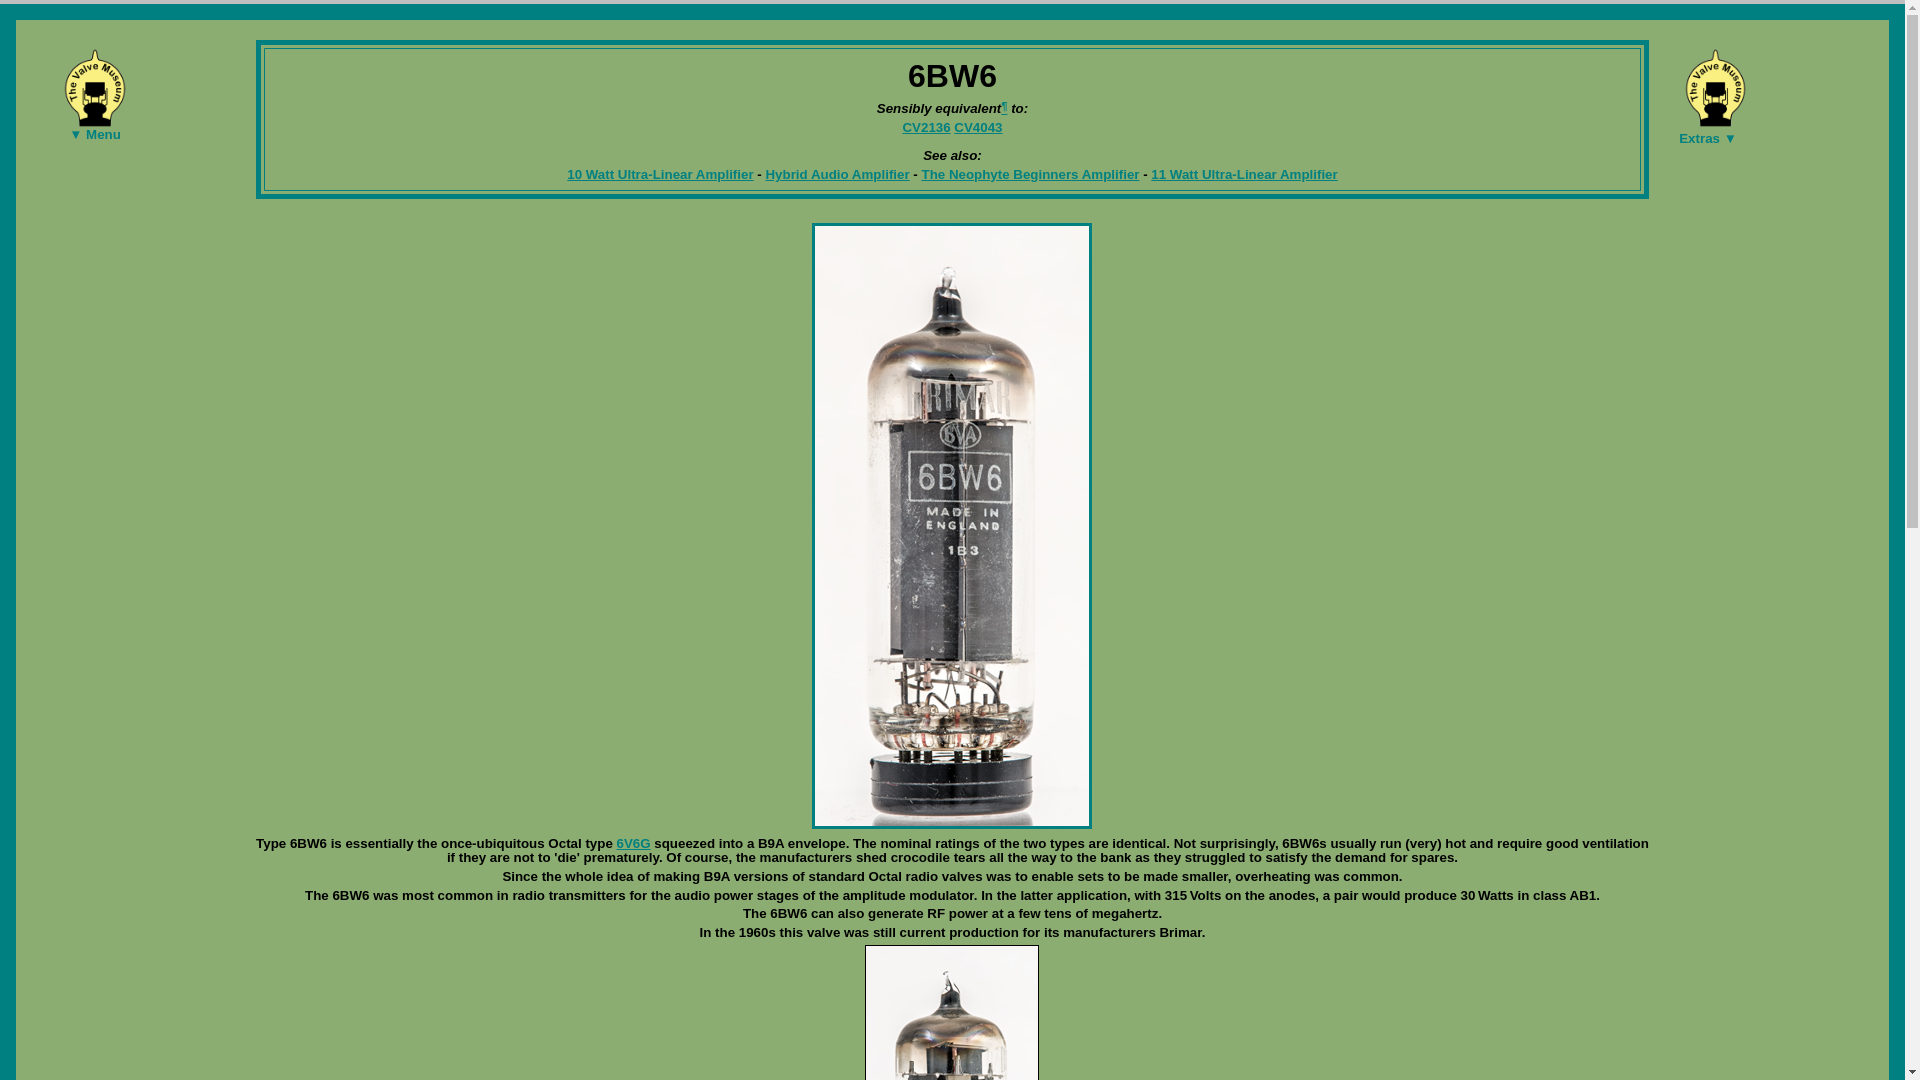  Describe the element at coordinates (1030, 174) in the screenshot. I see `The Neophyte Beginners Amplifier` at that location.